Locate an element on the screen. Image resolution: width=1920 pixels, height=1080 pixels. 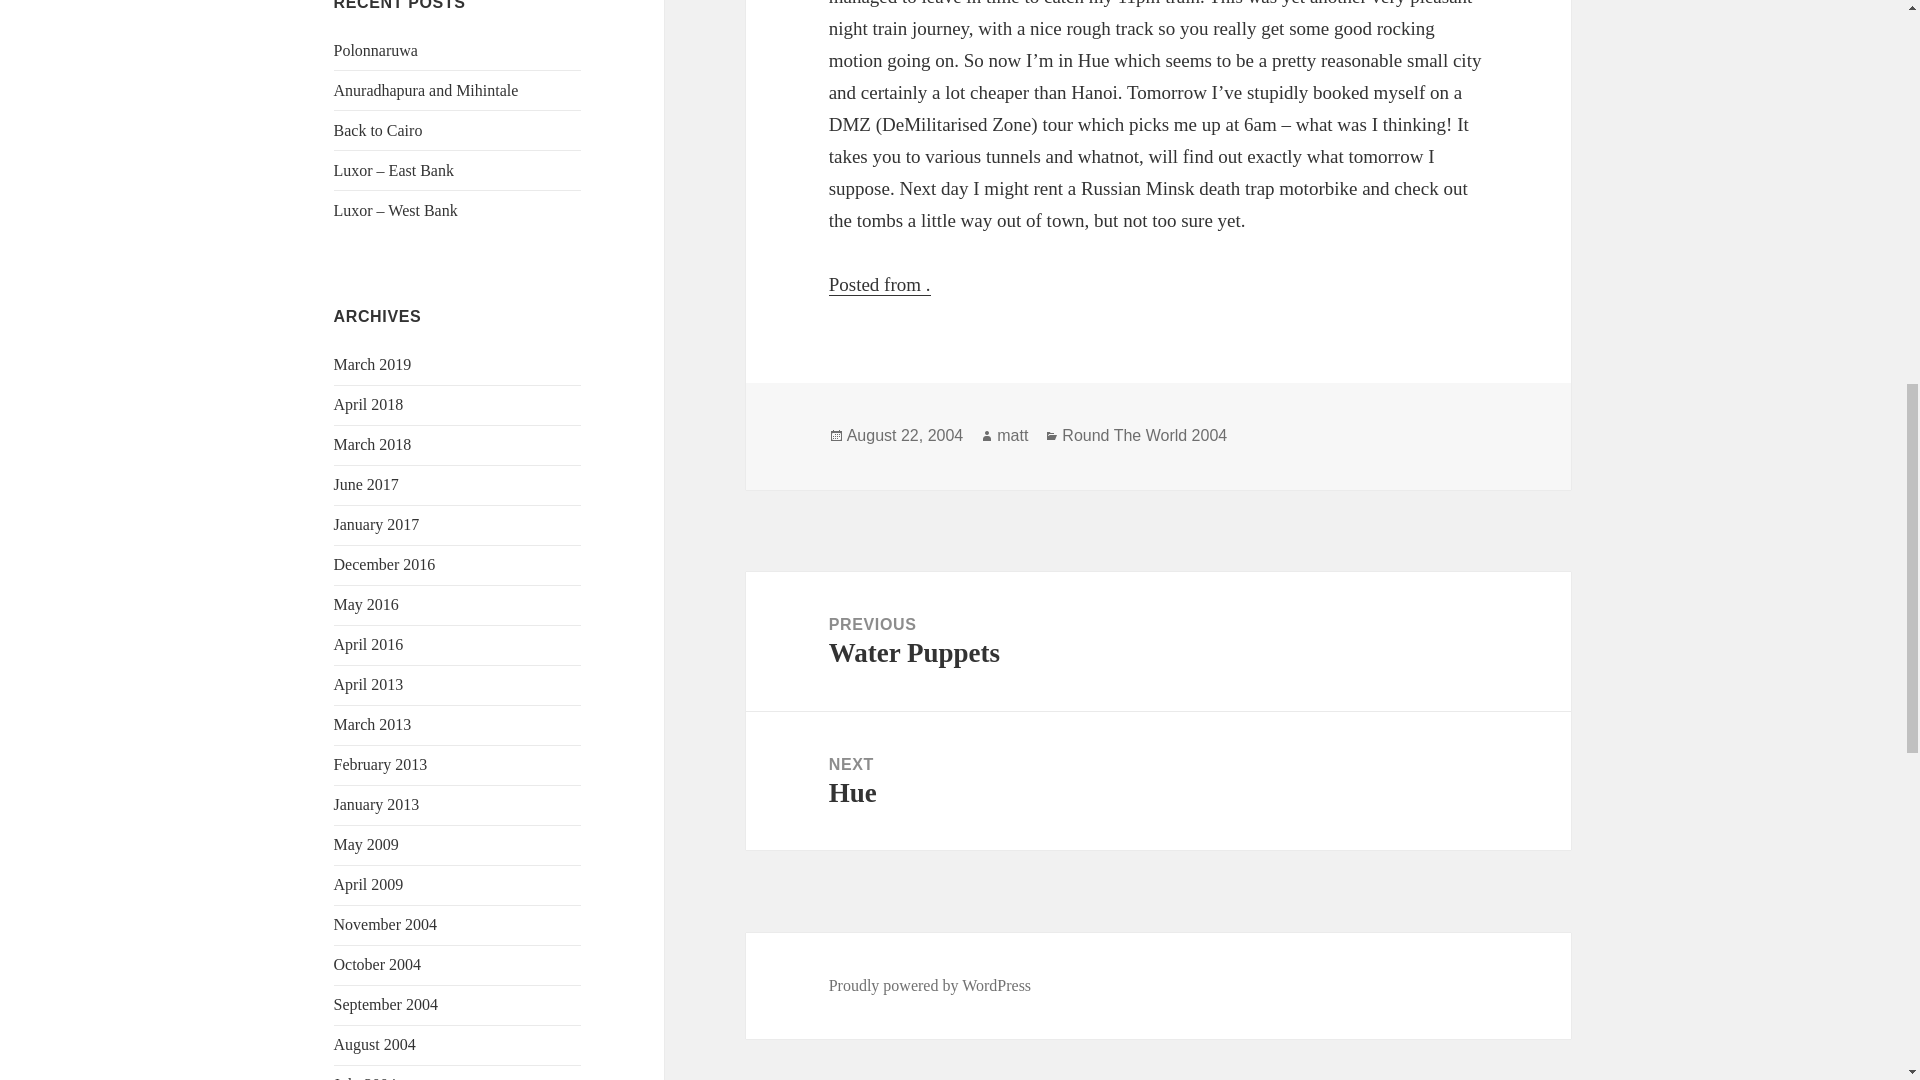
May 2016 is located at coordinates (366, 604).